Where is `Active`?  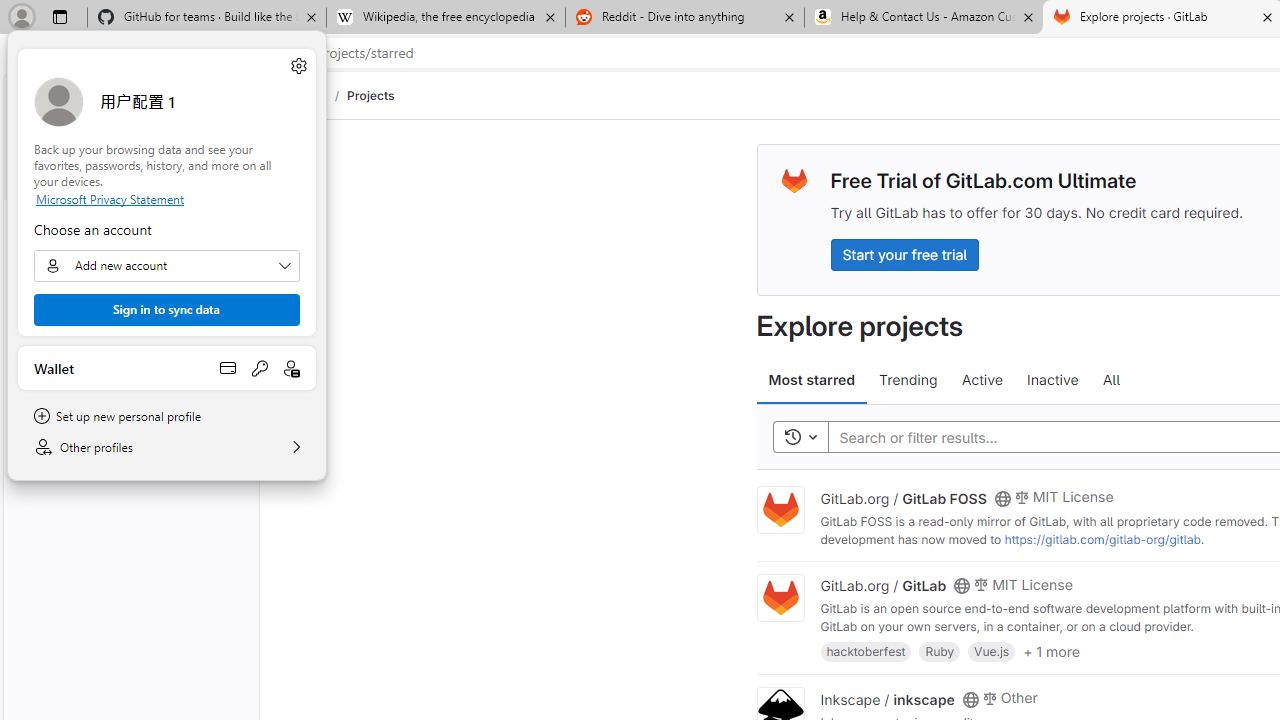 Active is located at coordinates (982, 380).